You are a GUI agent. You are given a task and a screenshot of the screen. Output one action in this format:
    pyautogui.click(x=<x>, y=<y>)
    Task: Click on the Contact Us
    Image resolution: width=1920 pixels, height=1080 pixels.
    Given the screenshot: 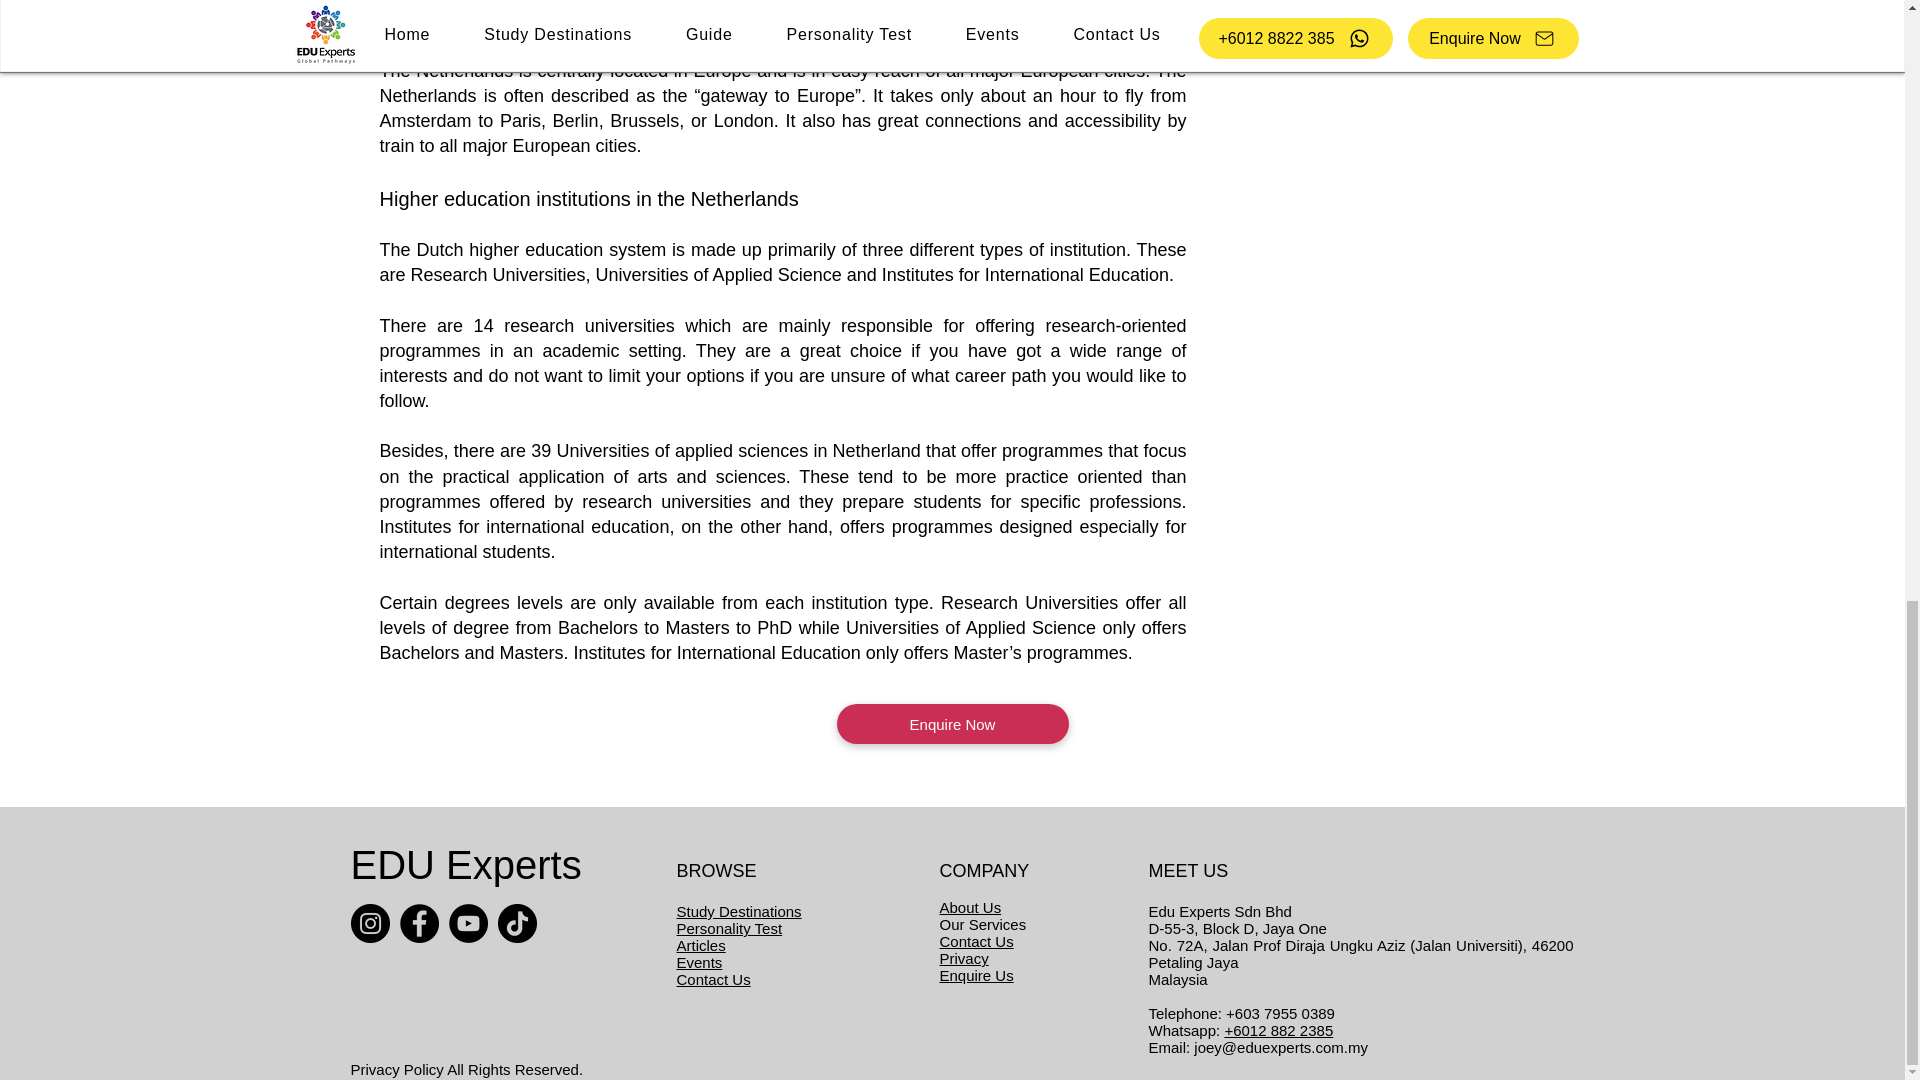 What is the action you would take?
    pyautogui.click(x=712, y=979)
    